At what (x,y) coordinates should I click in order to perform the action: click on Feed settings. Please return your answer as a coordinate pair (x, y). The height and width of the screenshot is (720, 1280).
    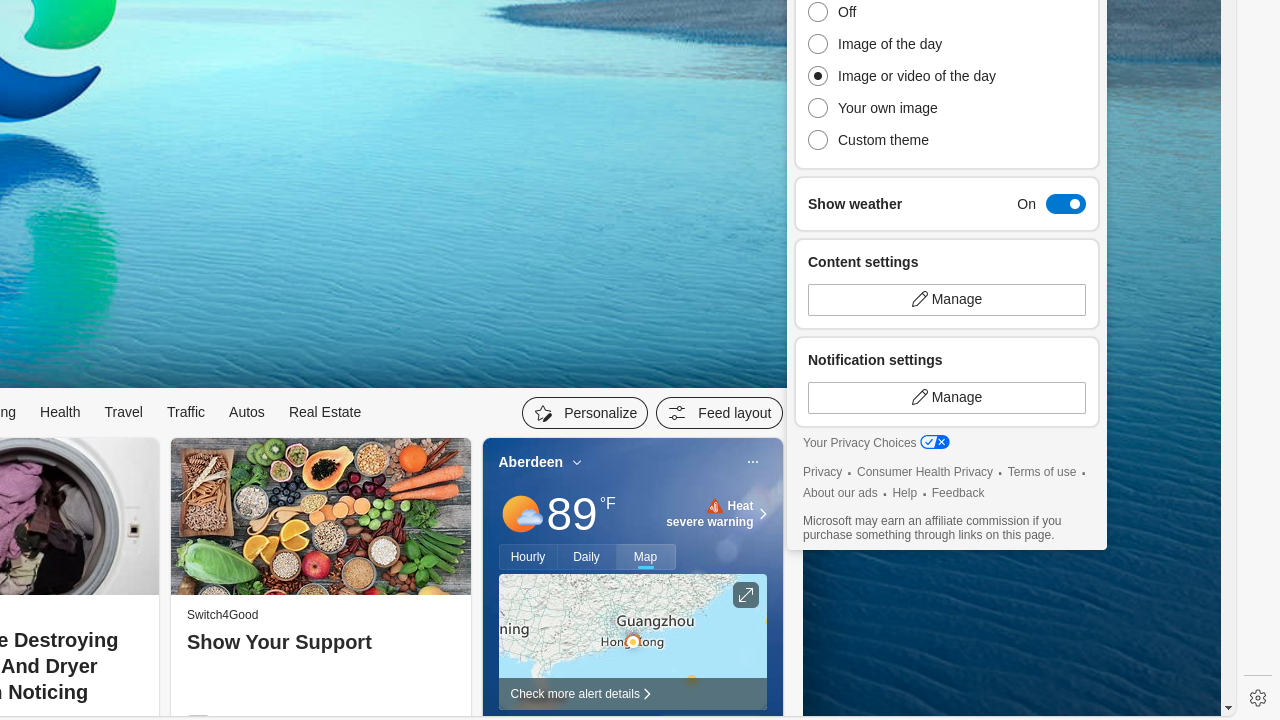
    Looking at the image, I should click on (720, 413).